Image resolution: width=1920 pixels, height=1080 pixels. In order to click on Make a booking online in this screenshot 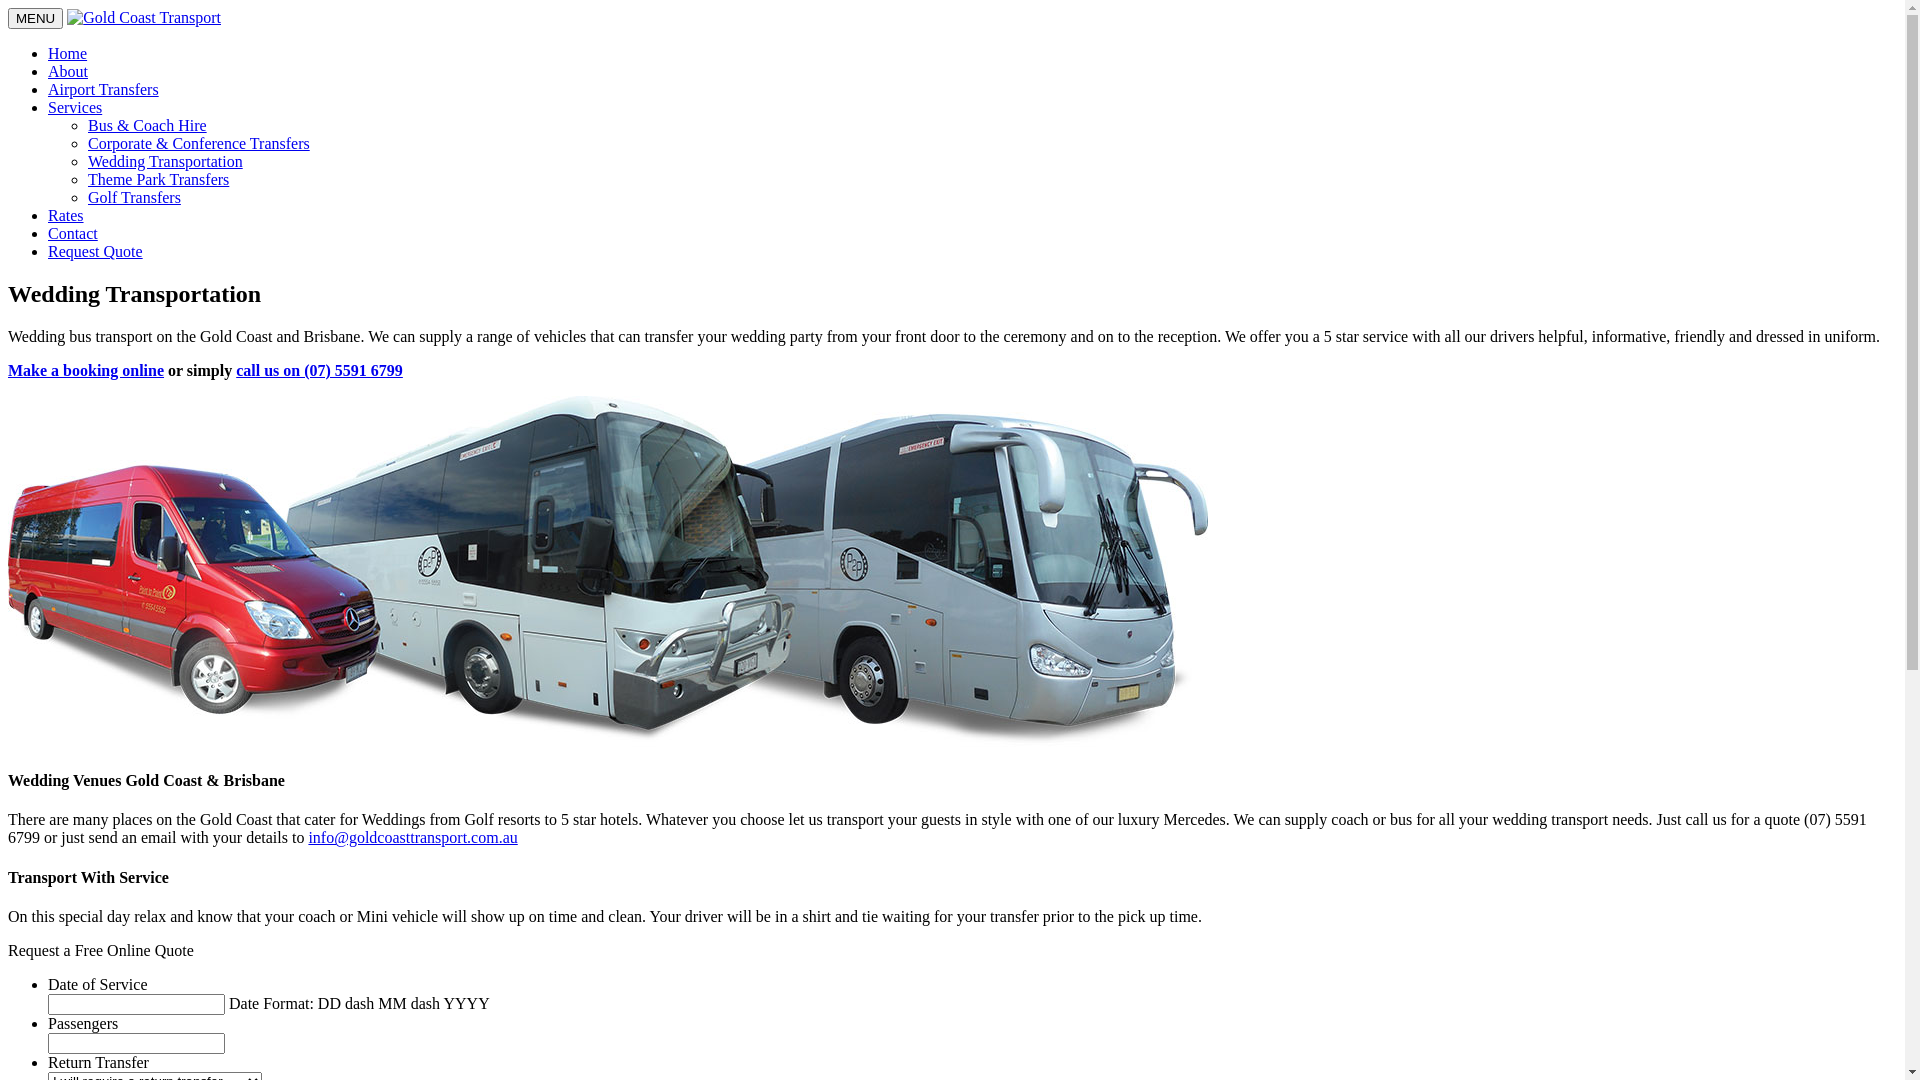, I will do `click(86, 370)`.